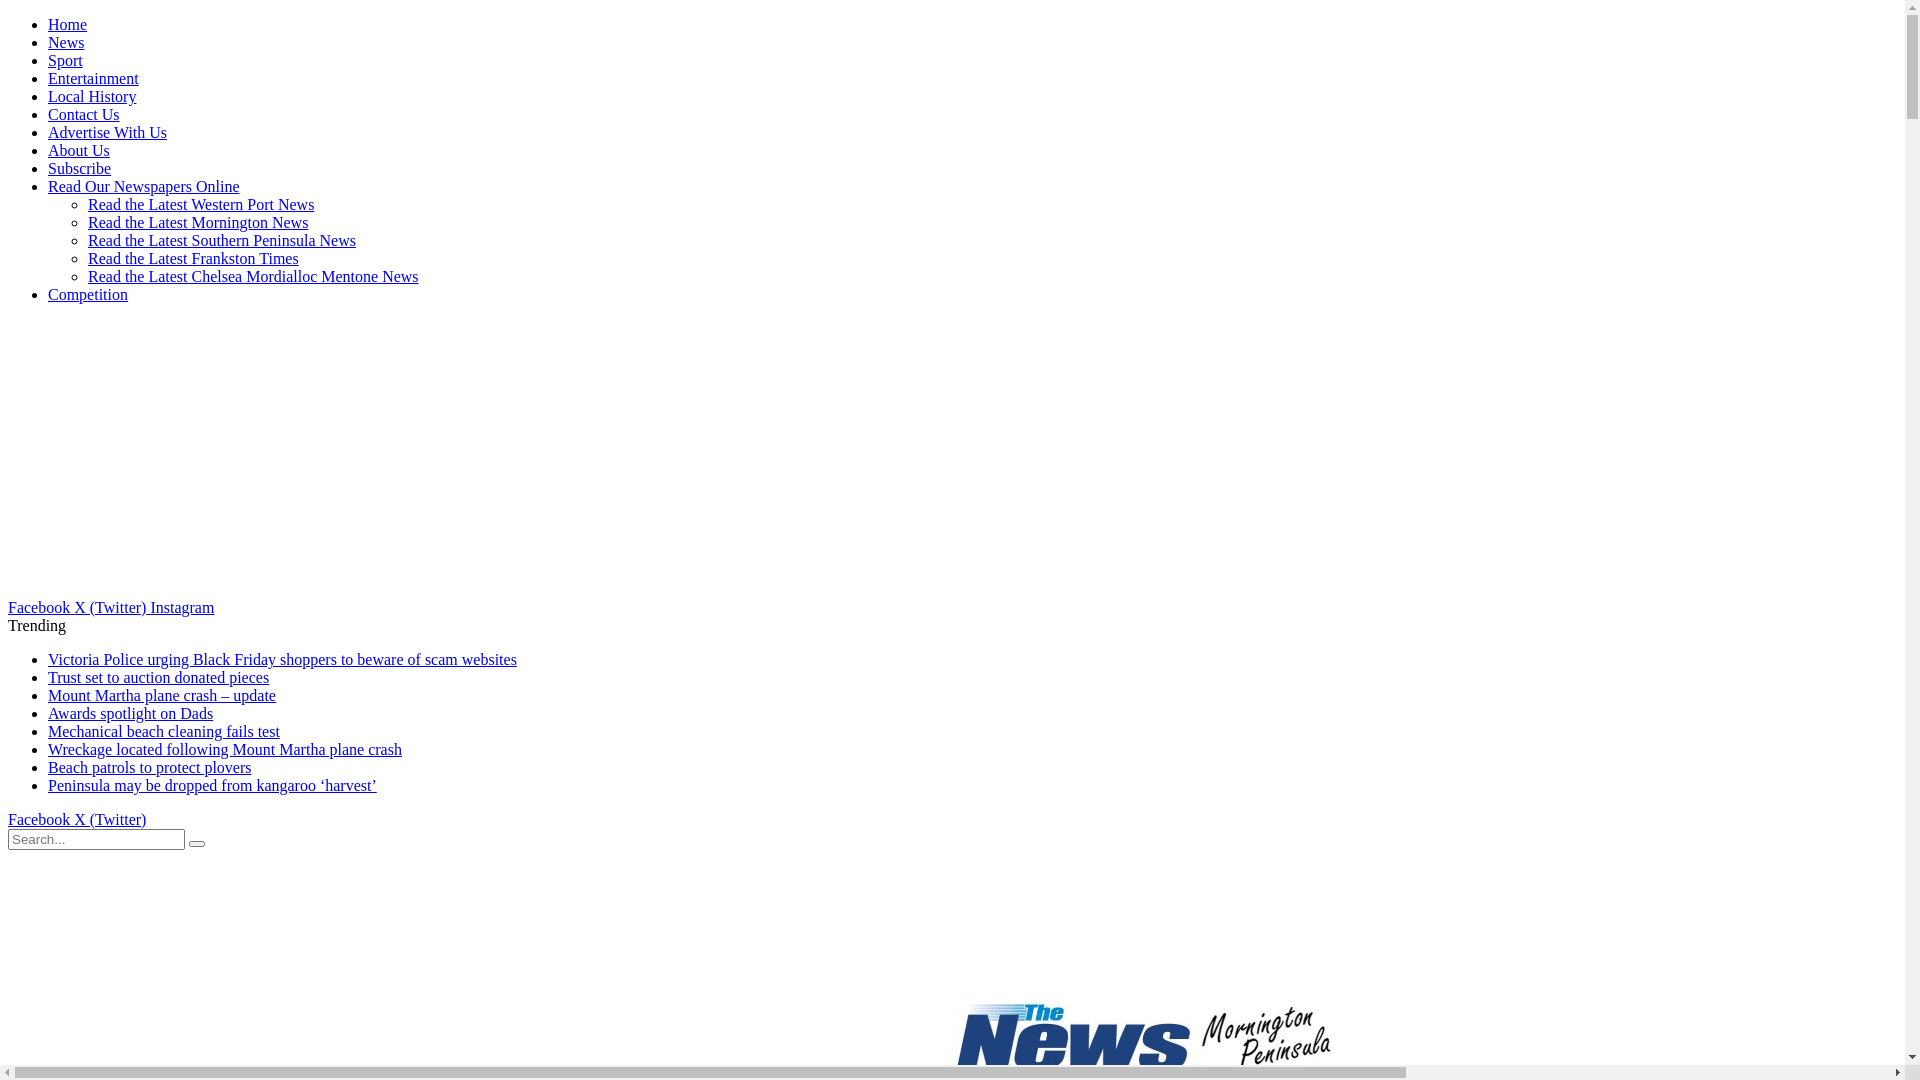 The height and width of the screenshot is (1080, 1920). What do you see at coordinates (146, 458) in the screenshot?
I see `Advertisement` at bounding box center [146, 458].